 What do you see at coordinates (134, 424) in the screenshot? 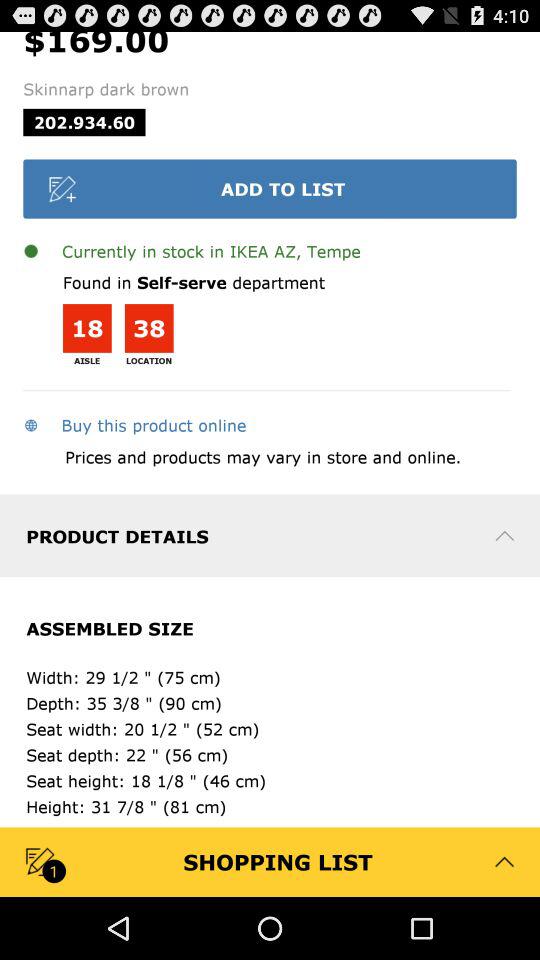
I see `click on blue text` at bounding box center [134, 424].